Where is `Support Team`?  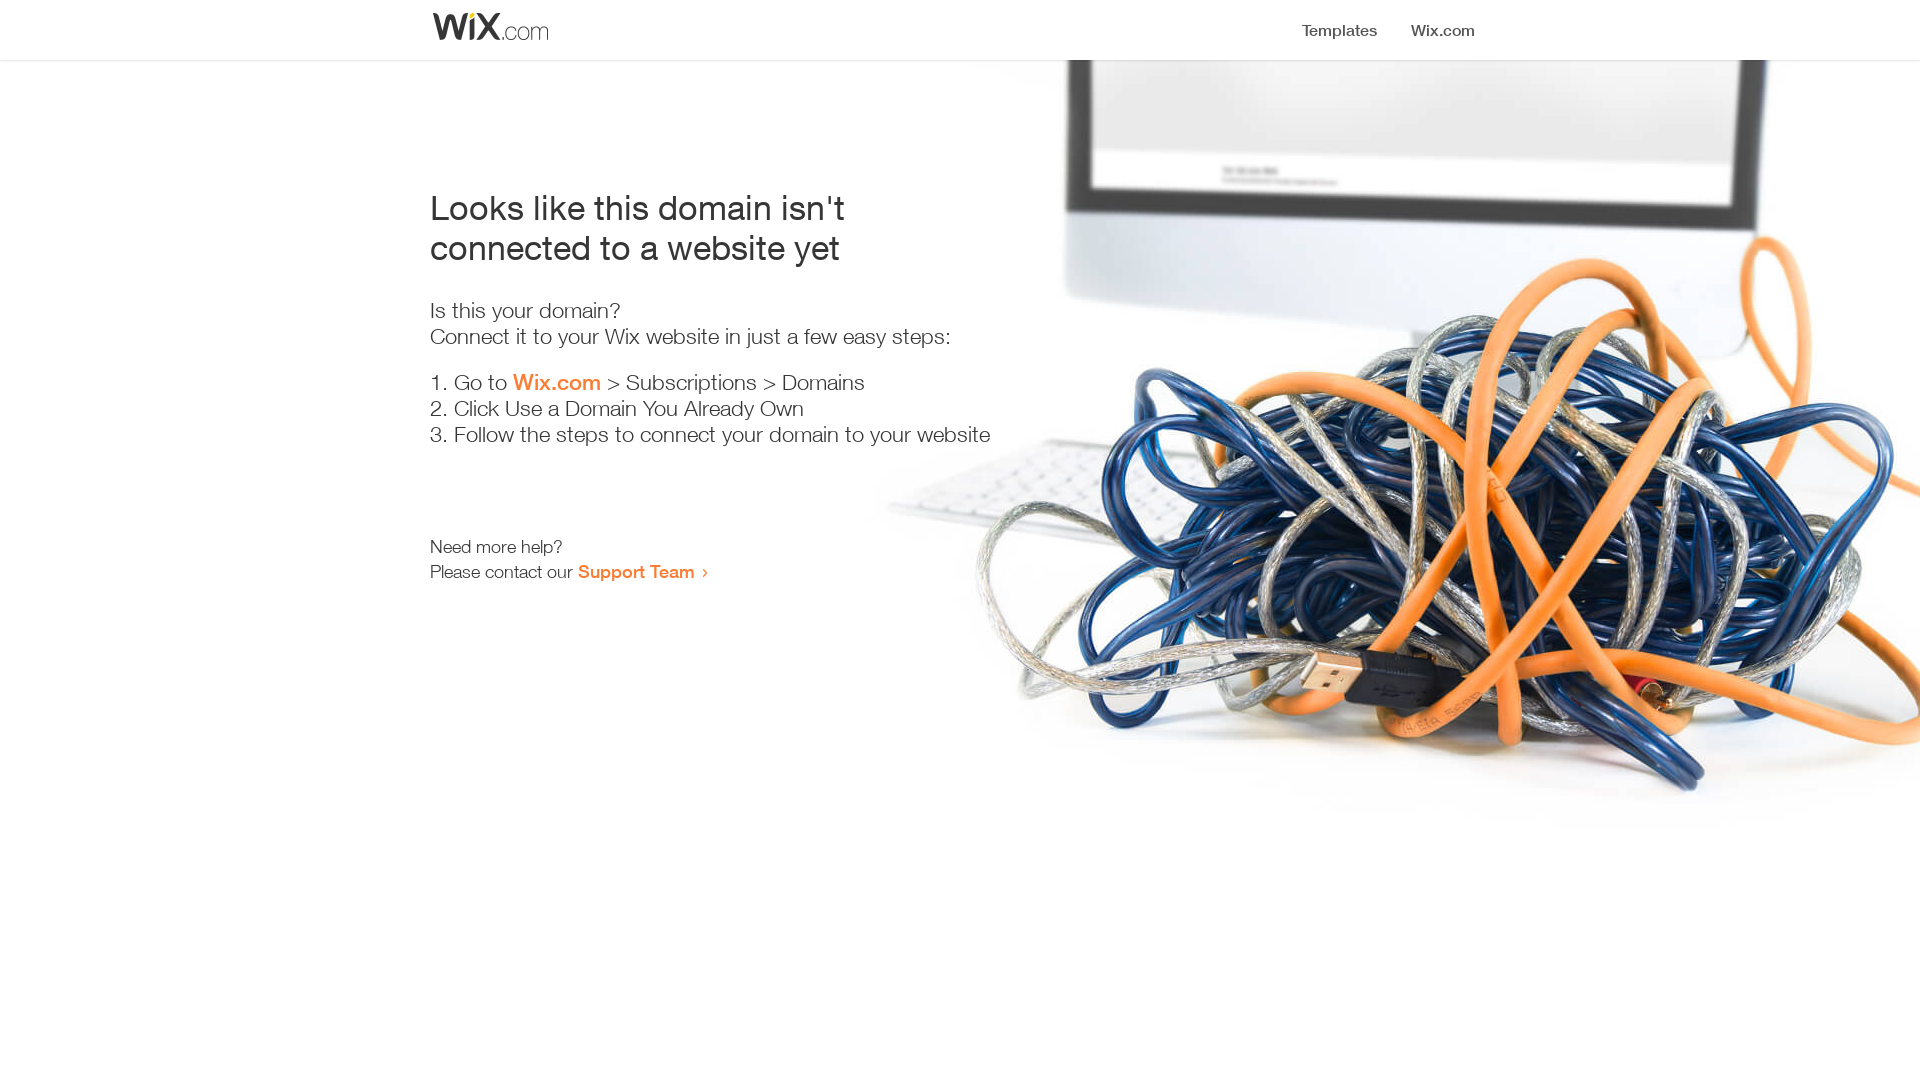 Support Team is located at coordinates (636, 571).